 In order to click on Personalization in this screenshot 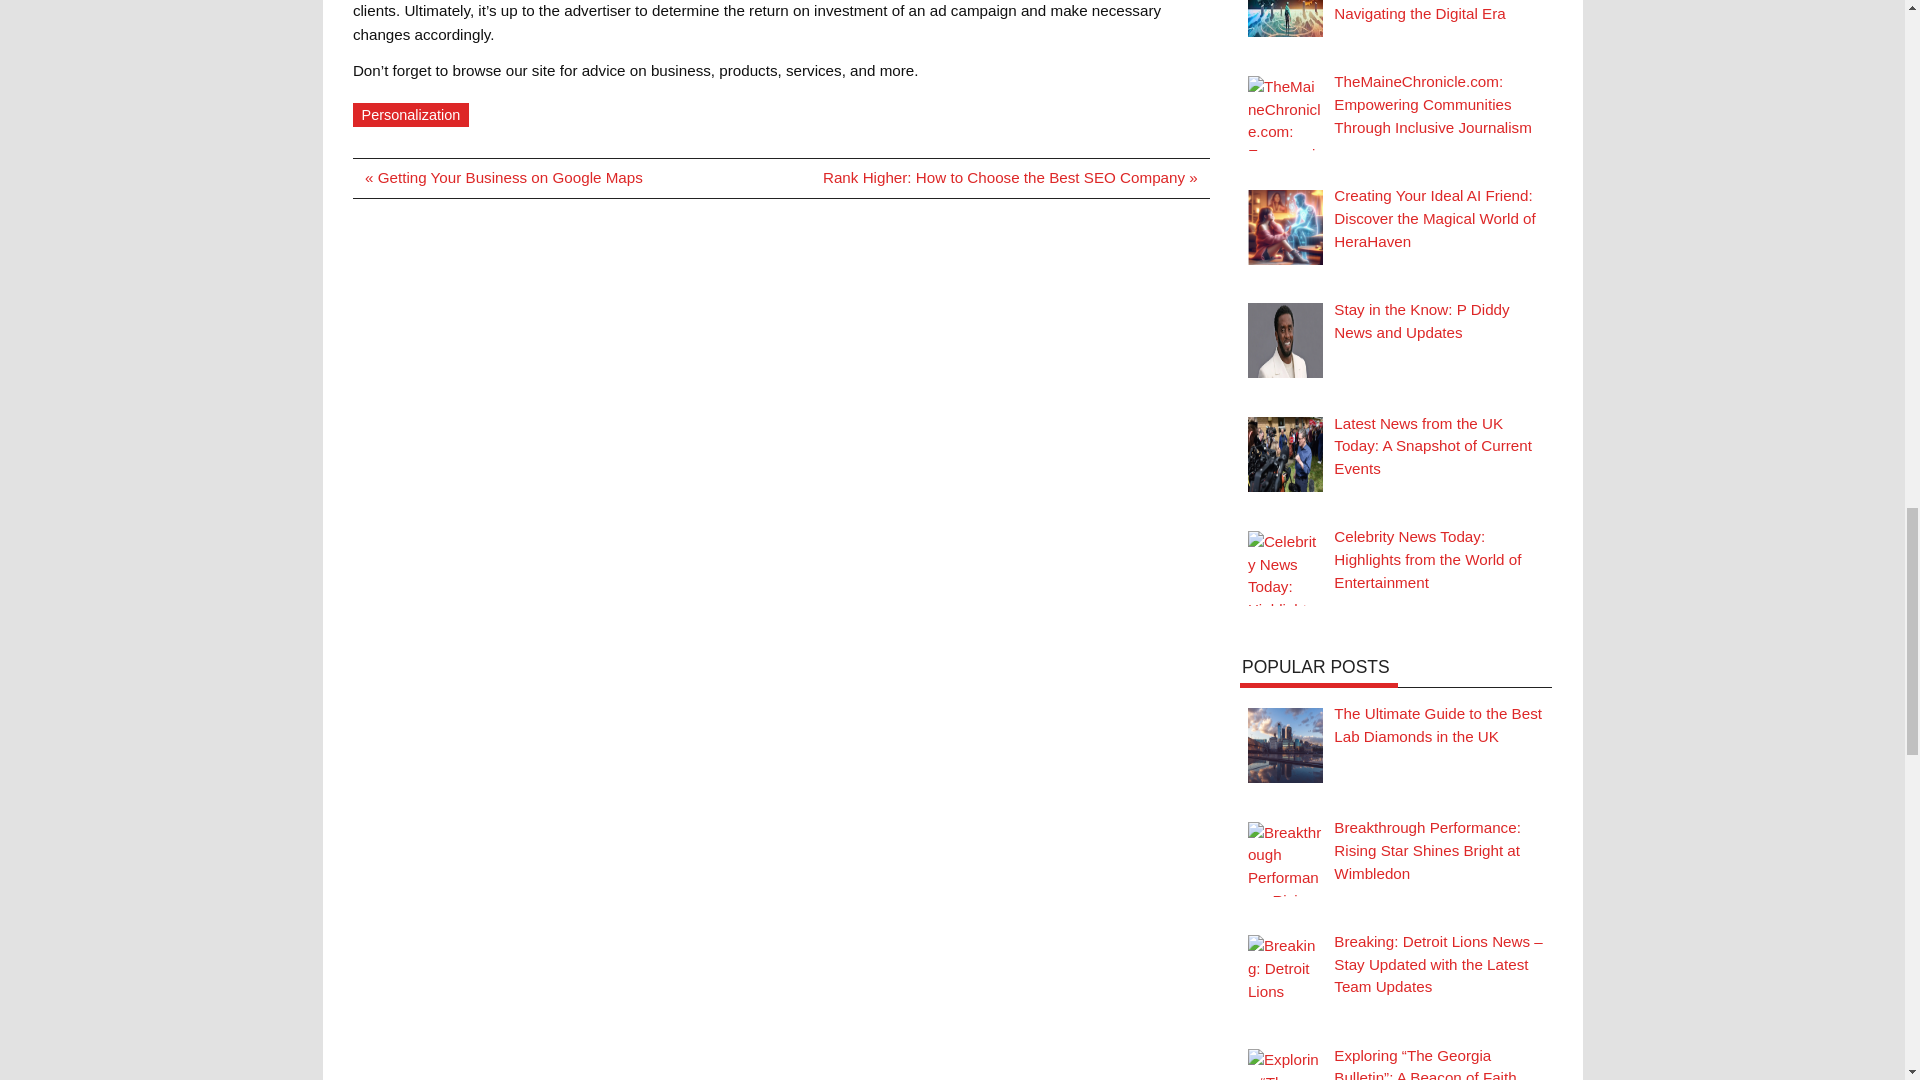, I will do `click(410, 114)`.